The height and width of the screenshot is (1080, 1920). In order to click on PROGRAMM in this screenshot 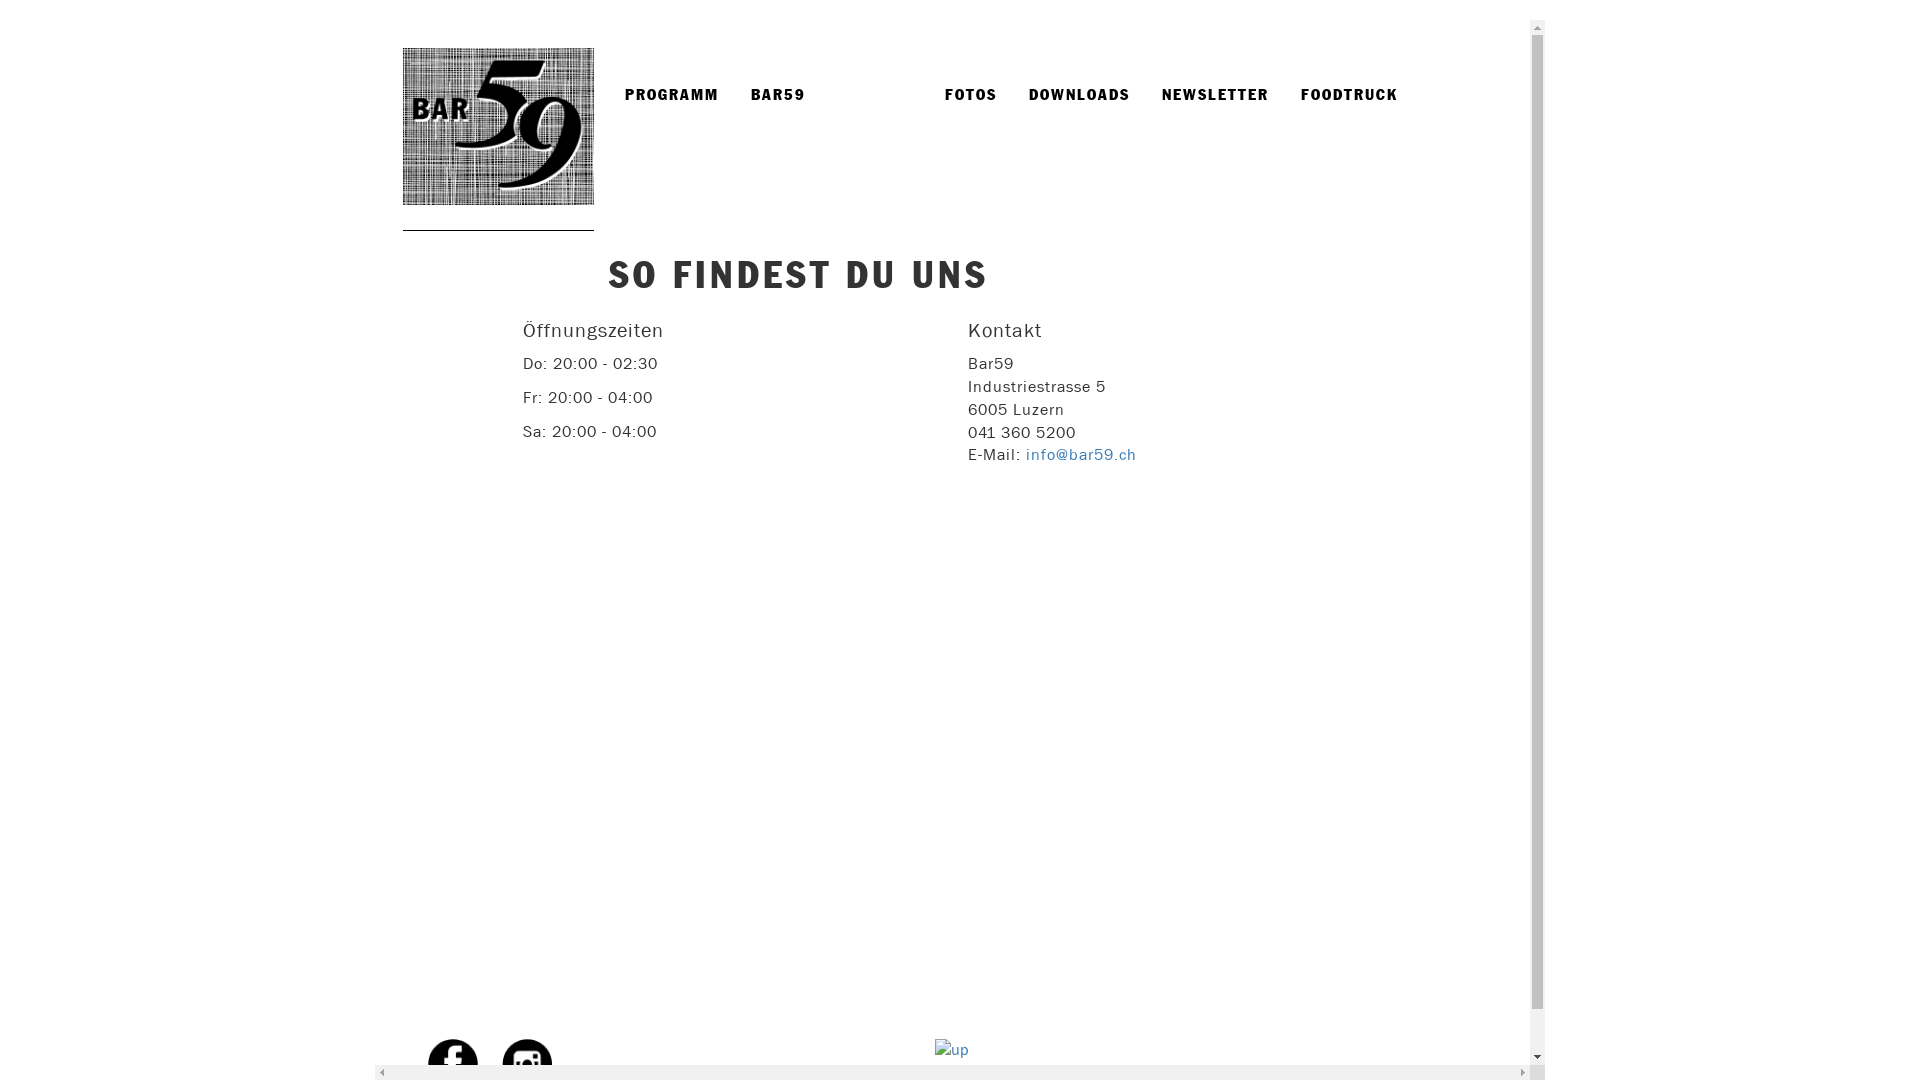, I will do `click(672, 96)`.